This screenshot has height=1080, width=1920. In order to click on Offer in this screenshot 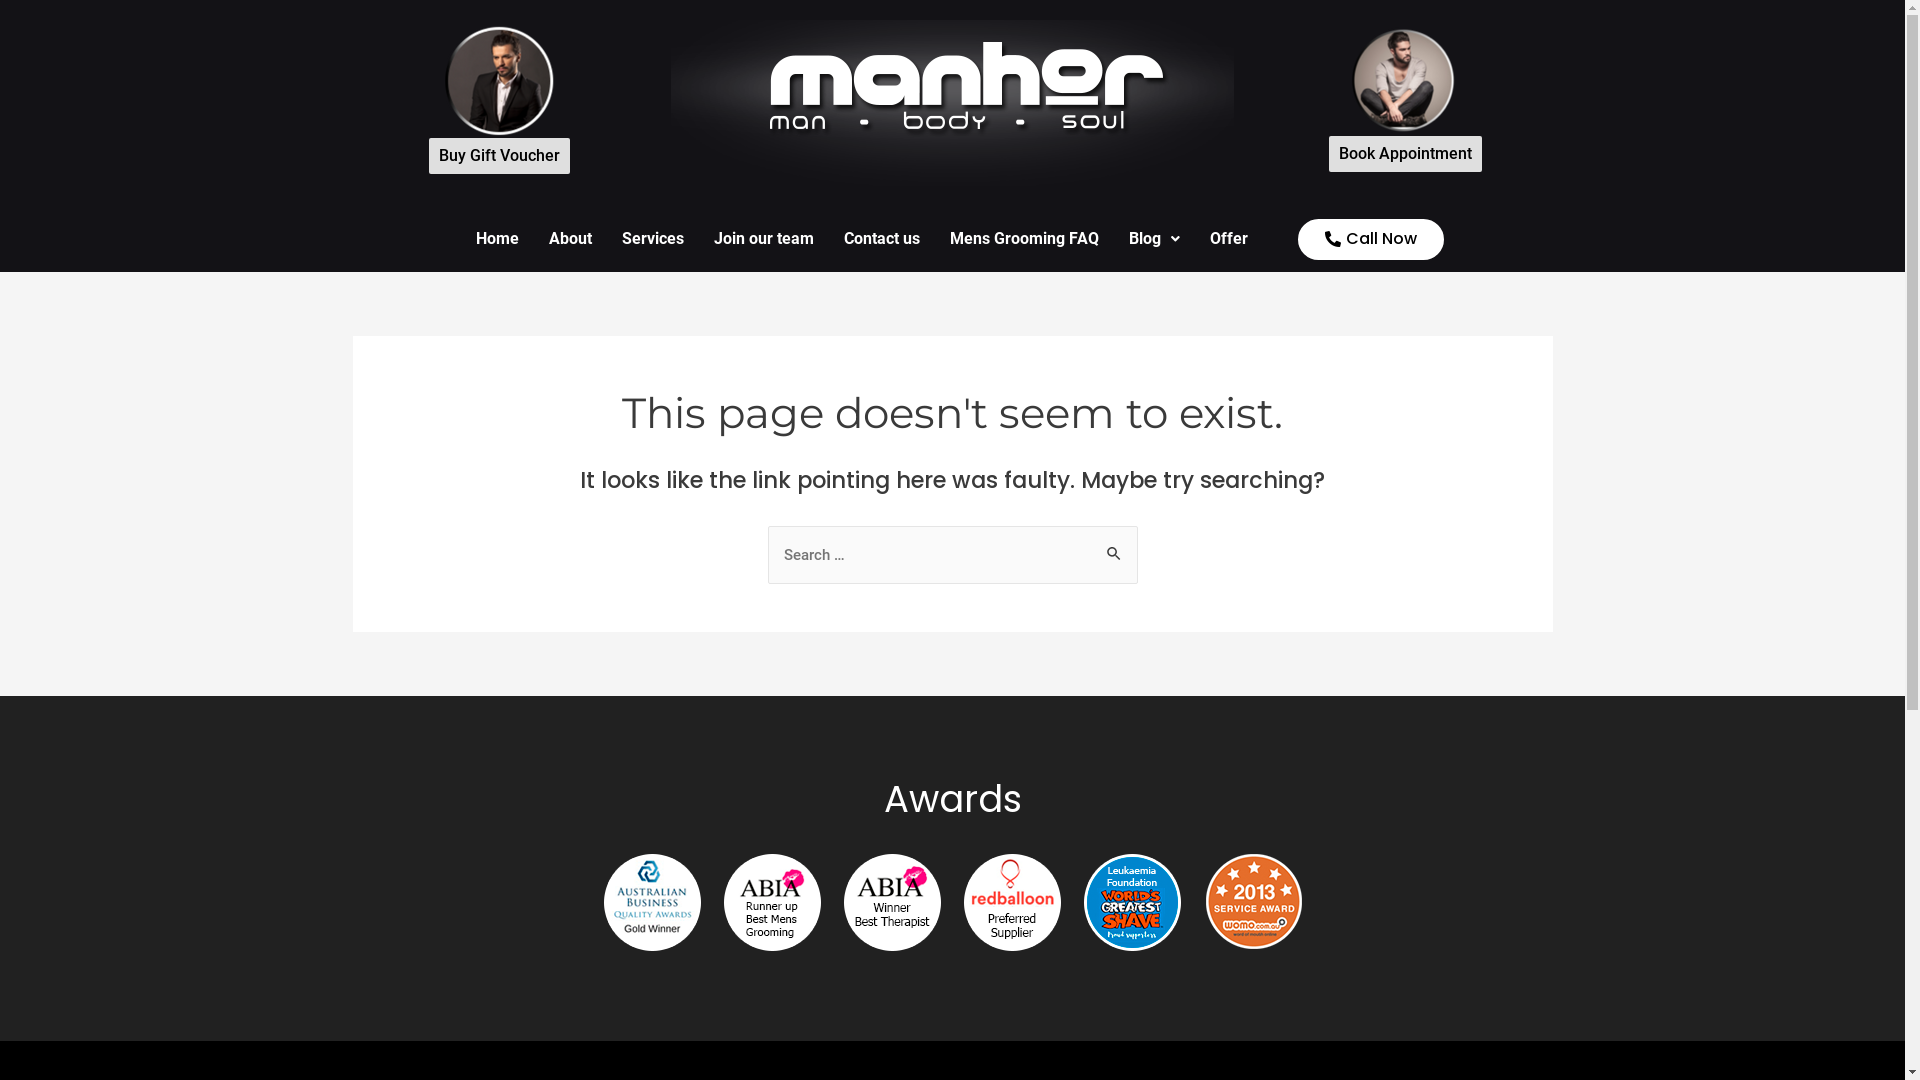, I will do `click(1229, 239)`.